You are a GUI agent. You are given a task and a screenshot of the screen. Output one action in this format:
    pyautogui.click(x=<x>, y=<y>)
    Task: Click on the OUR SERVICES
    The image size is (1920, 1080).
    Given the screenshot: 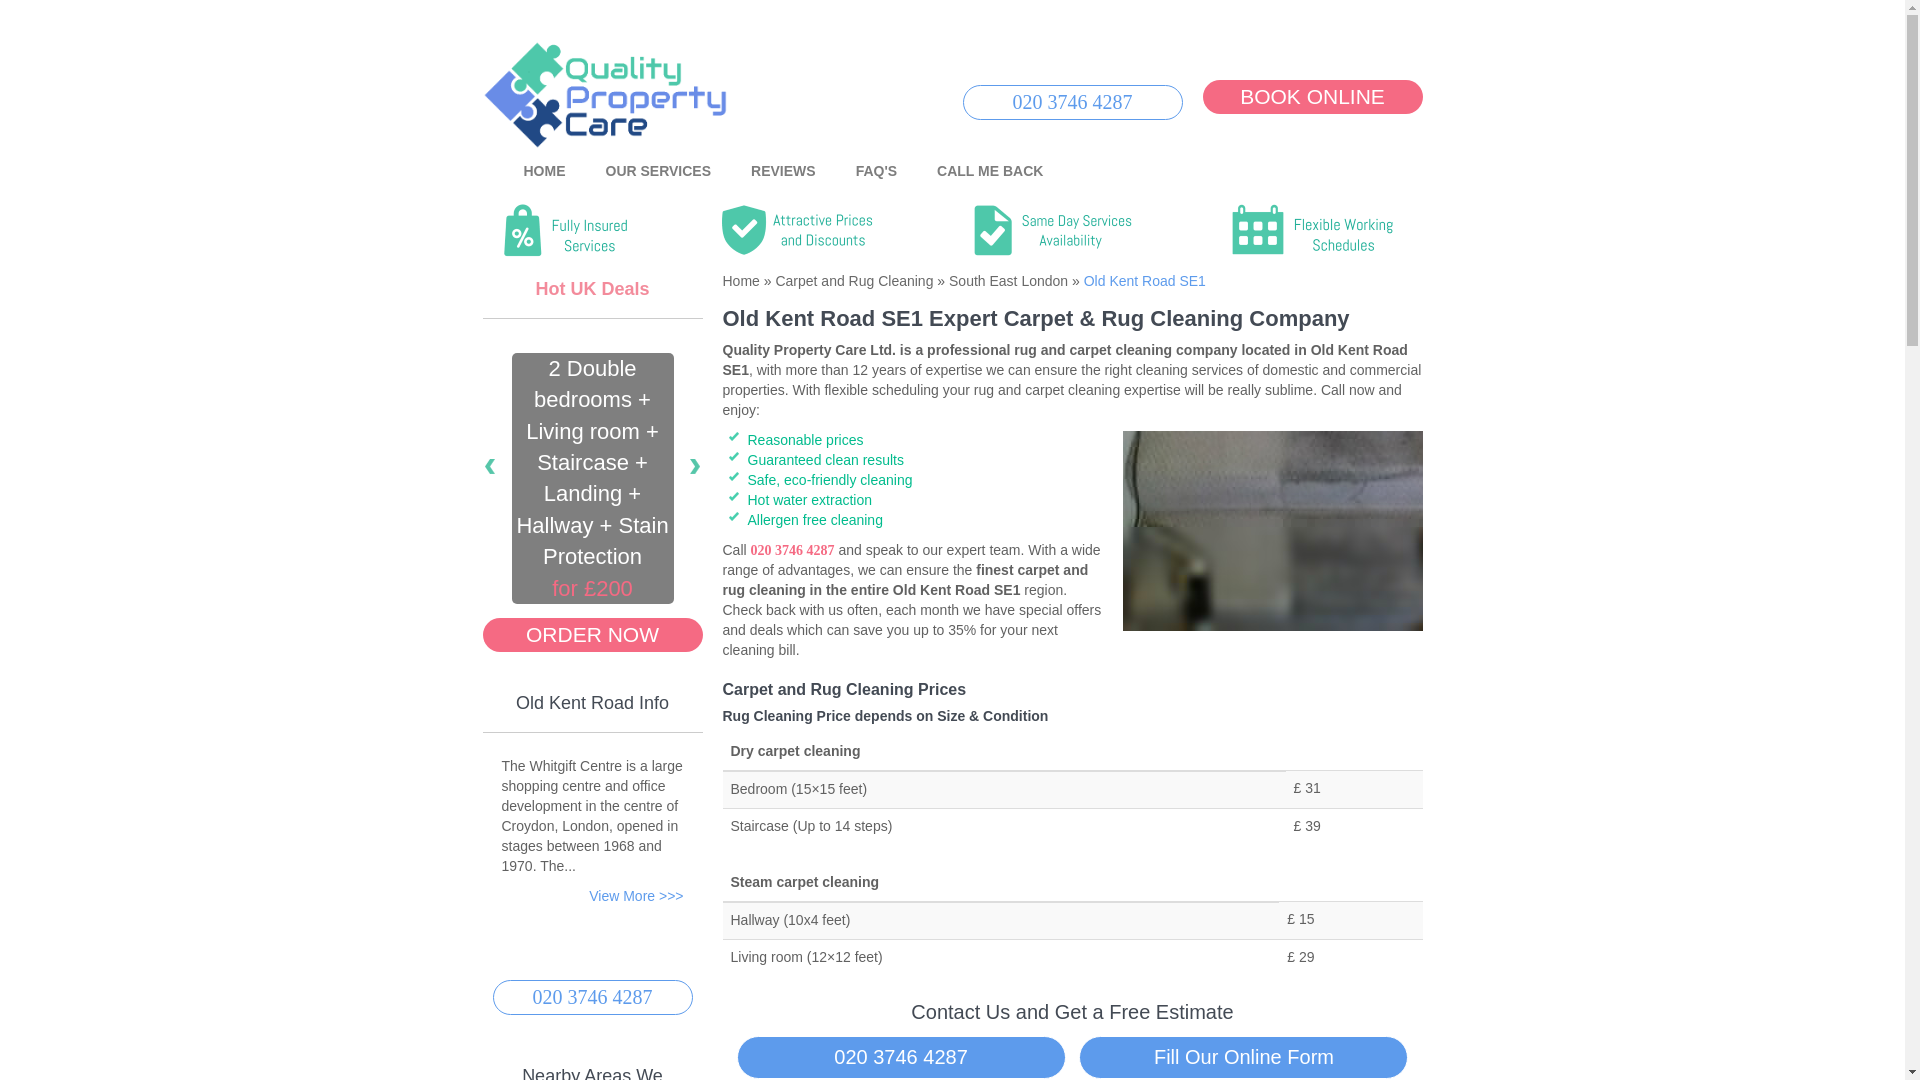 What is the action you would take?
    pyautogui.click(x=658, y=172)
    